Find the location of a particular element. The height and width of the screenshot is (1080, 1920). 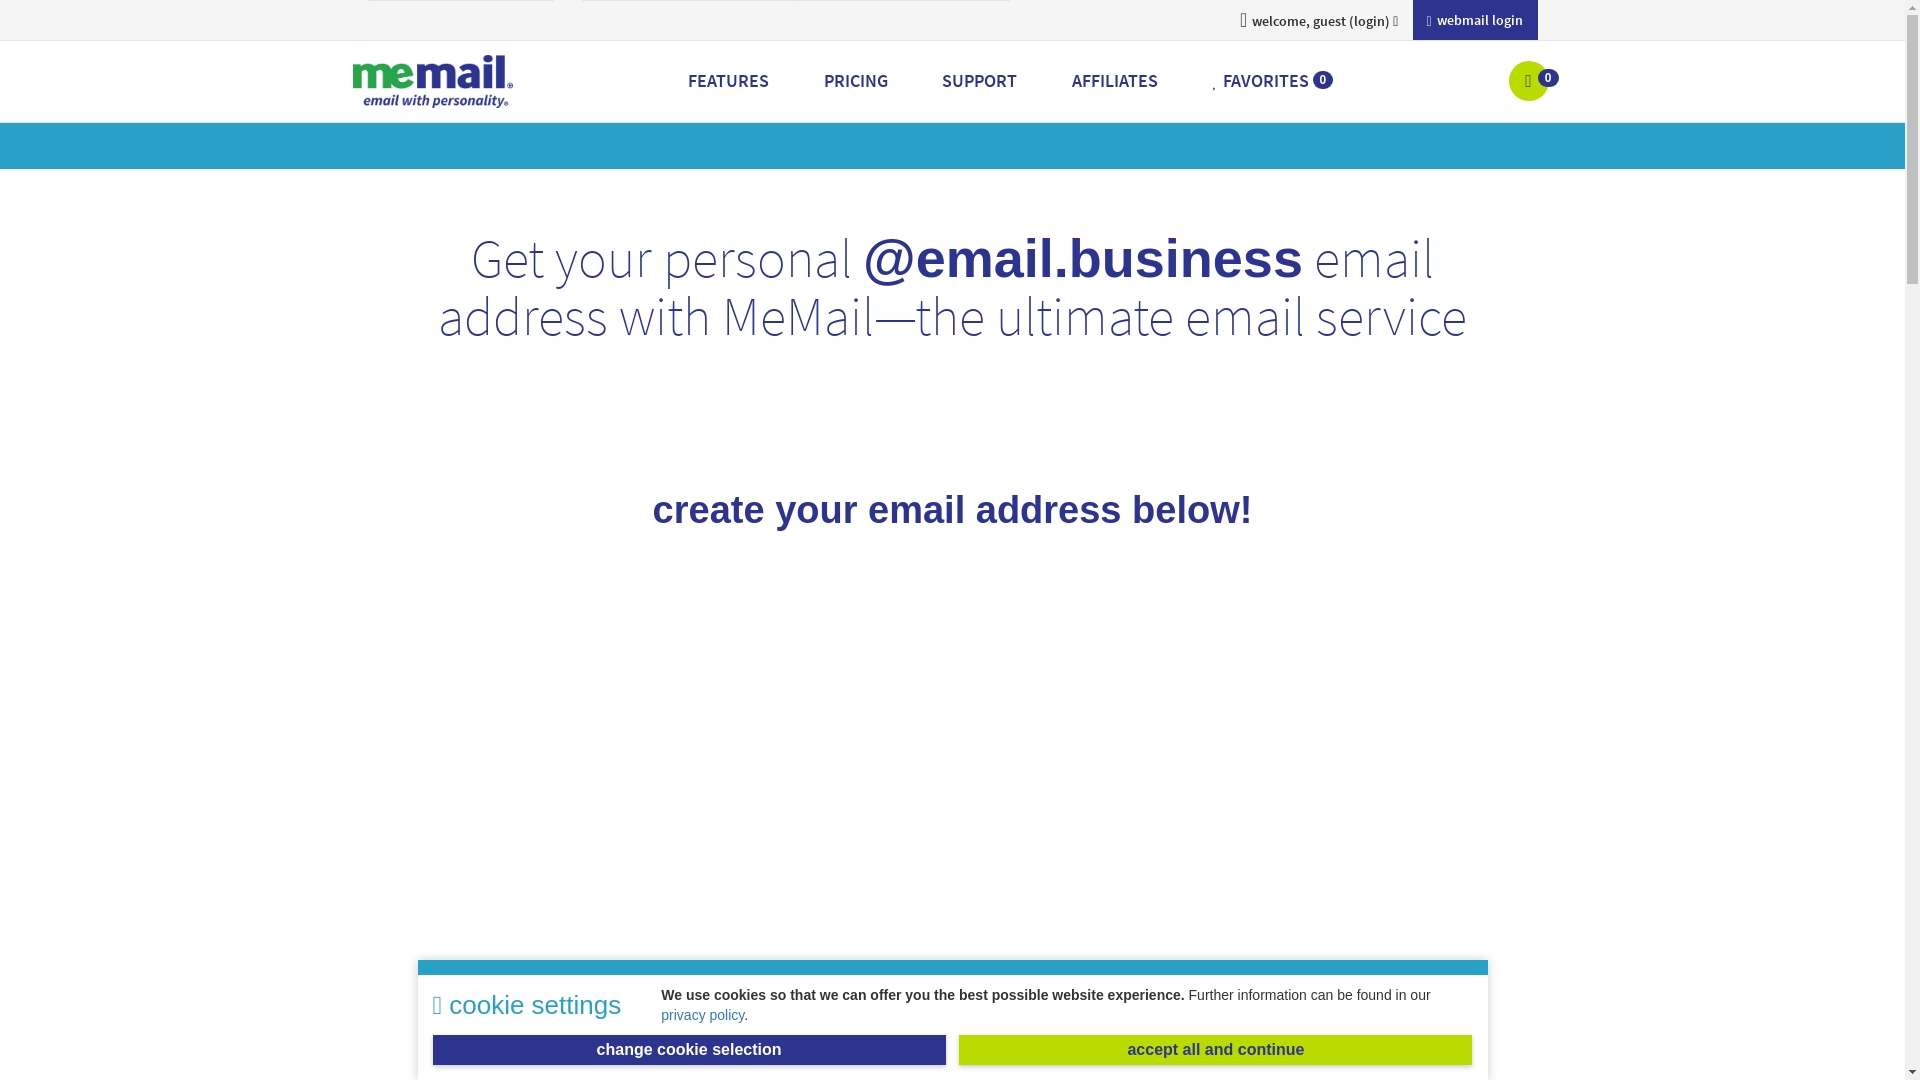

privacy policy is located at coordinates (702, 1015).